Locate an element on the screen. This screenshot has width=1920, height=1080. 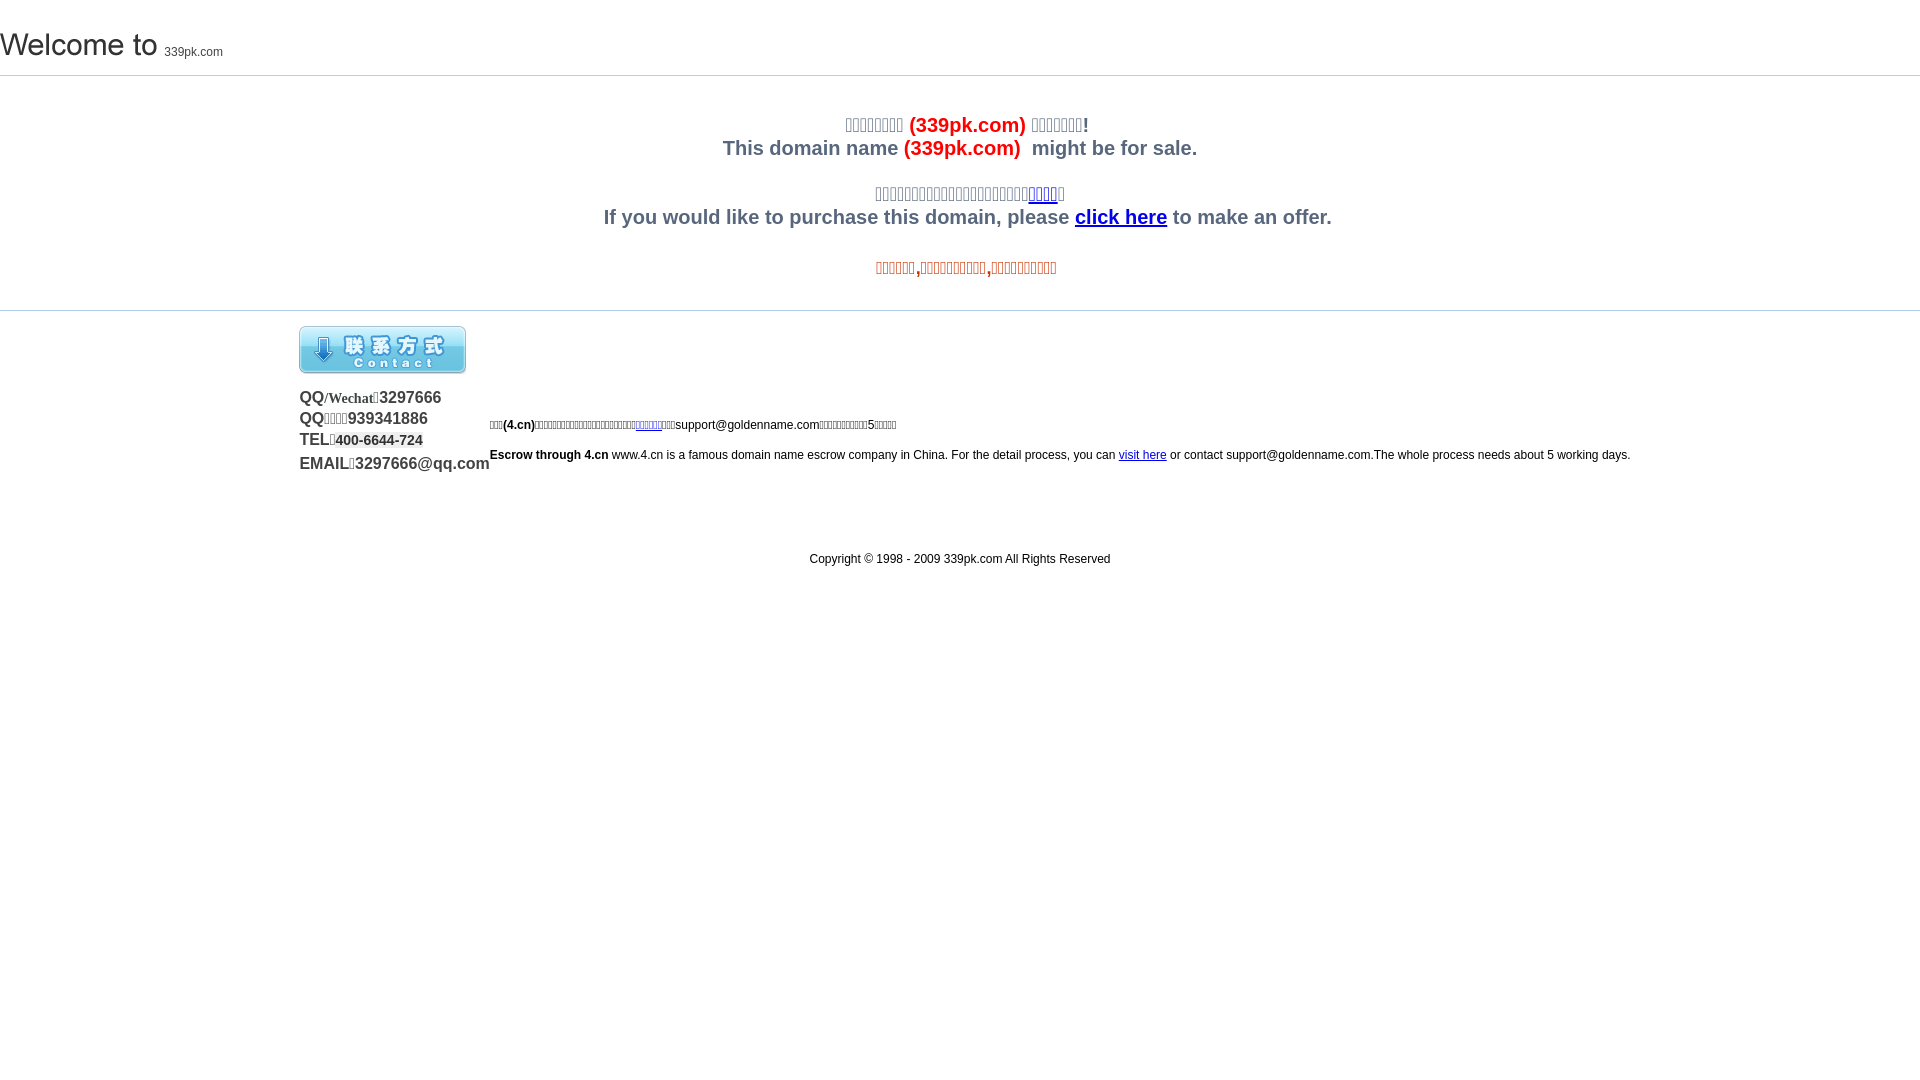
click here is located at coordinates (1121, 217).